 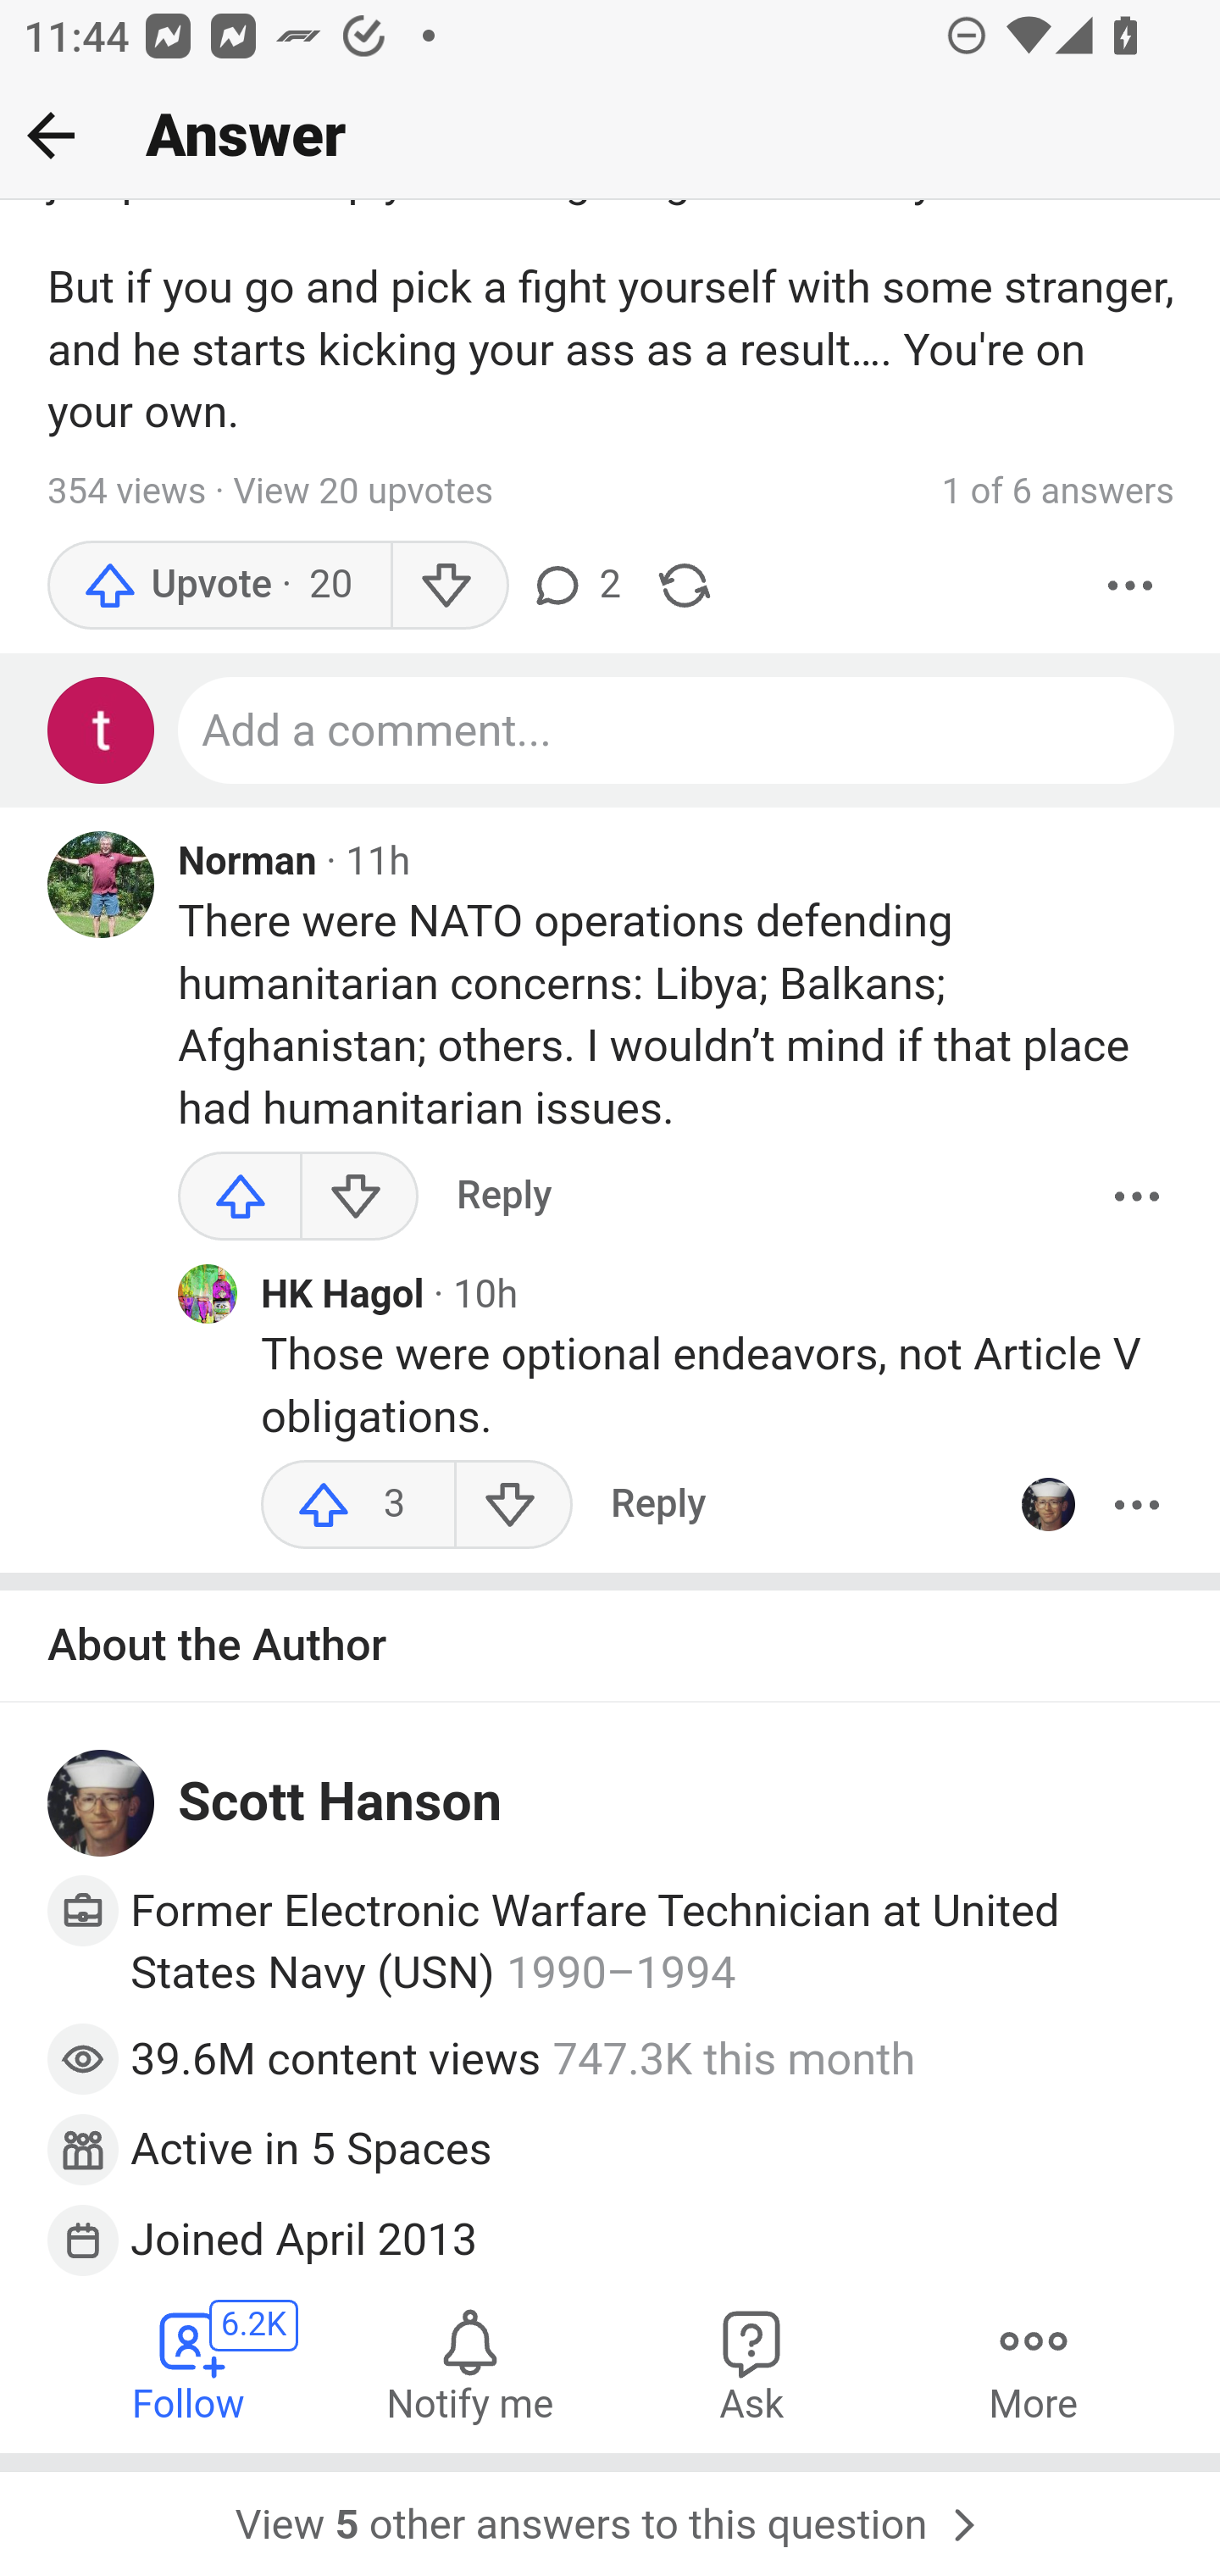 What do you see at coordinates (1048, 1505) in the screenshot?
I see `Profile photo for Scott Hanson` at bounding box center [1048, 1505].